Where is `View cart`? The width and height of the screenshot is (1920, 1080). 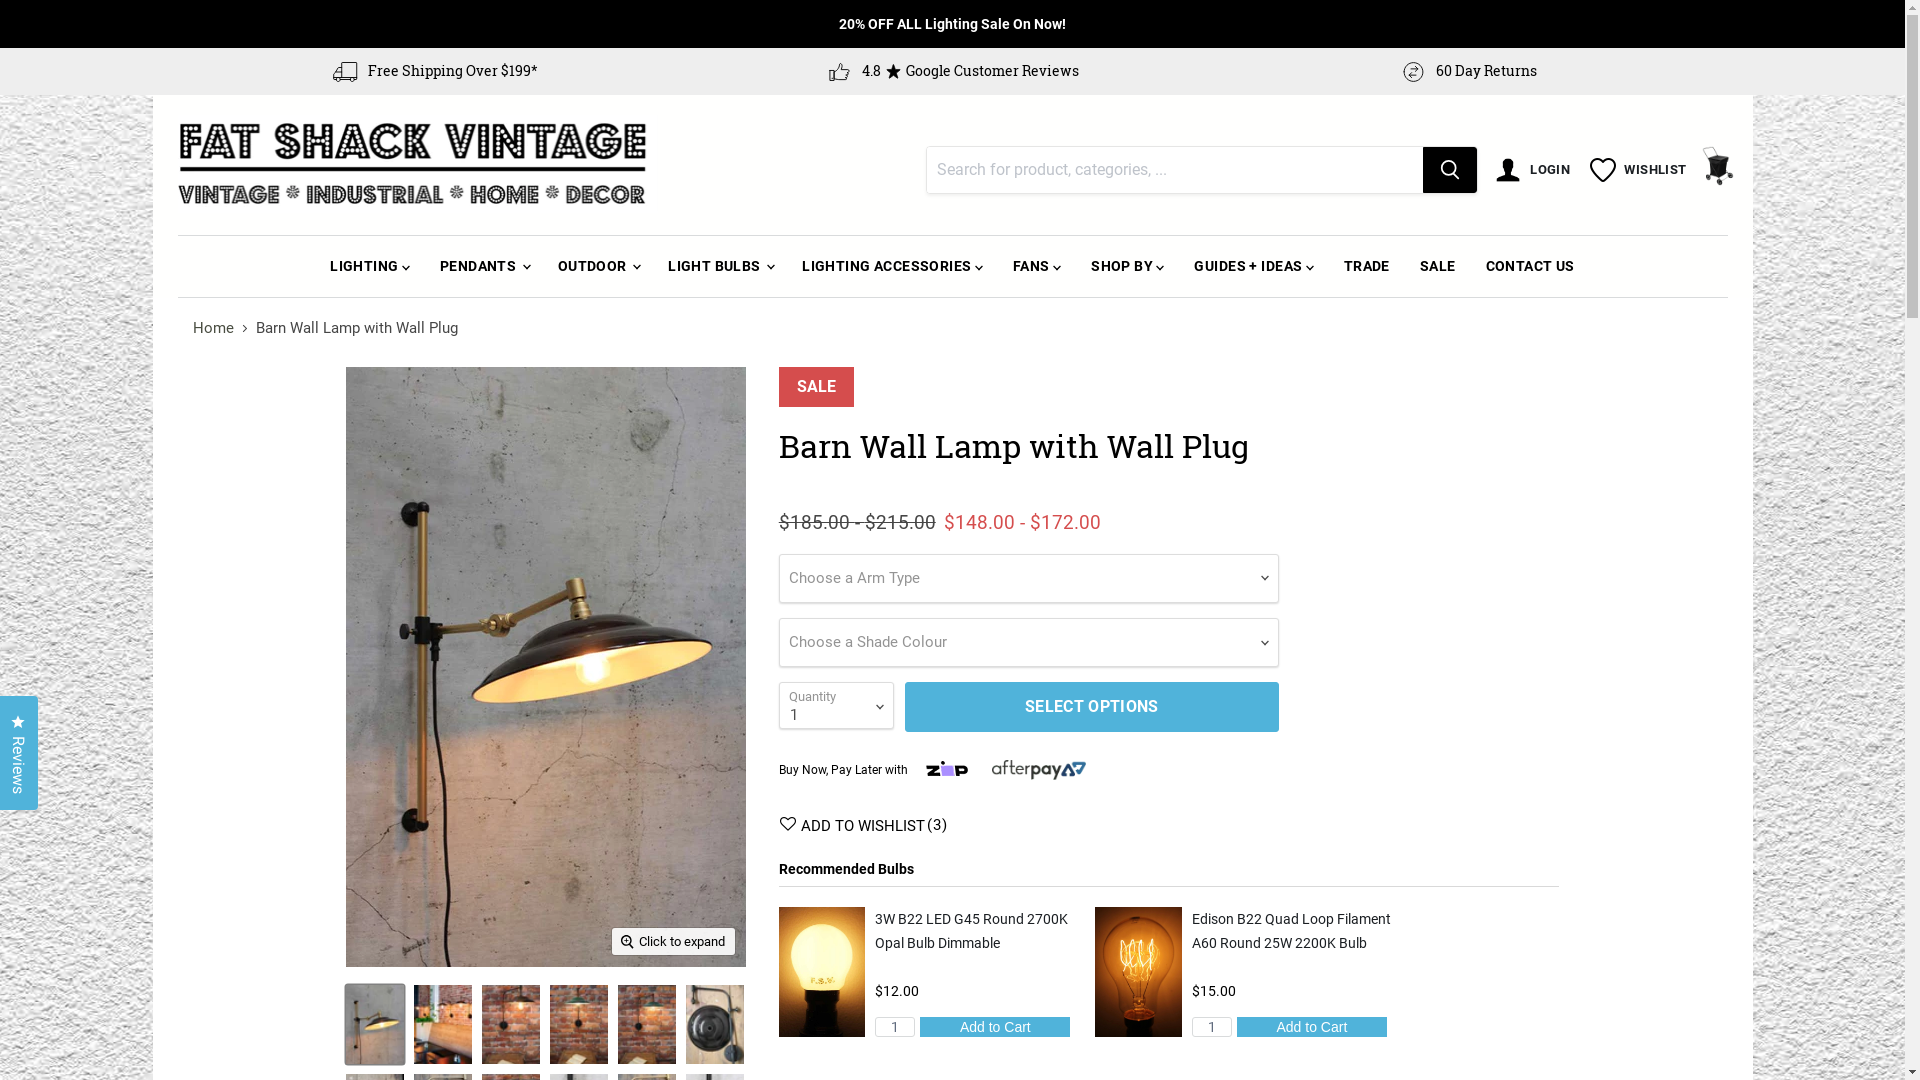
View cart is located at coordinates (1718, 170).